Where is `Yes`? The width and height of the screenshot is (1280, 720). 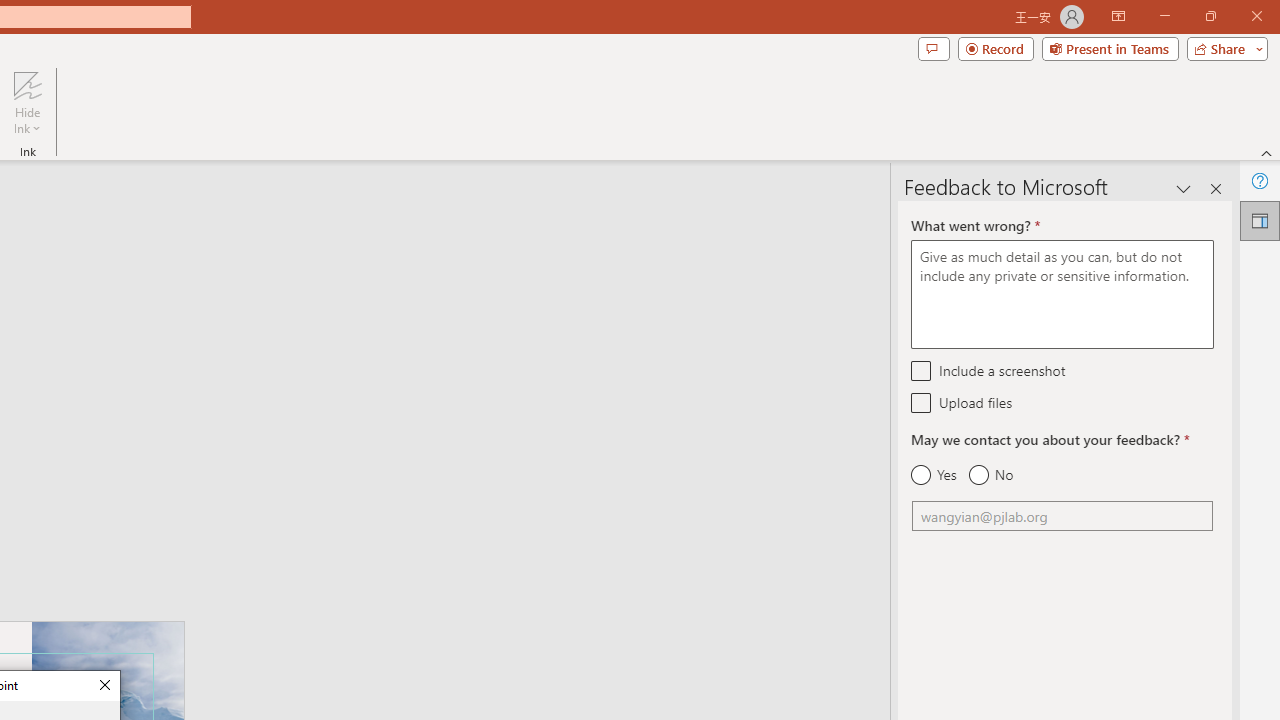
Yes is located at coordinates (934, 475).